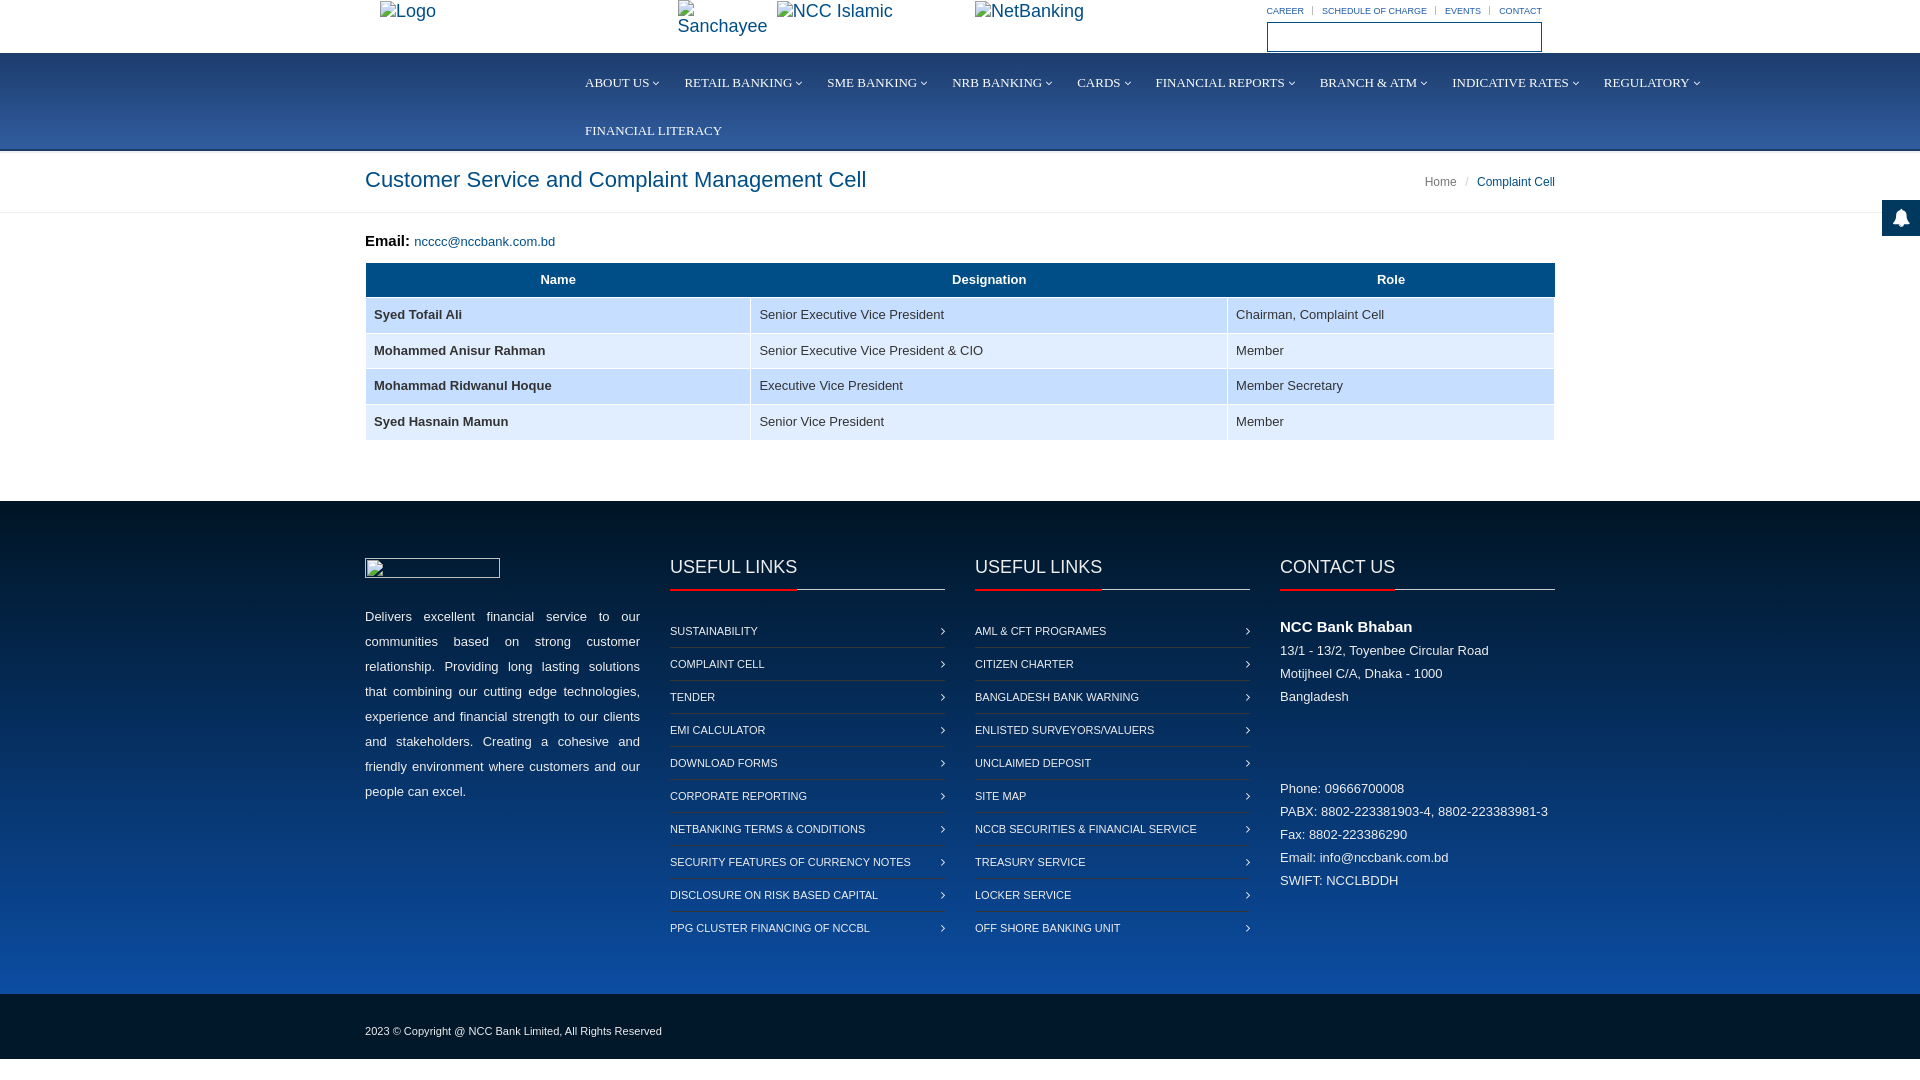 This screenshot has height=1080, width=1920. Describe the element at coordinates (624, 84) in the screenshot. I see `ABOUT US` at that location.